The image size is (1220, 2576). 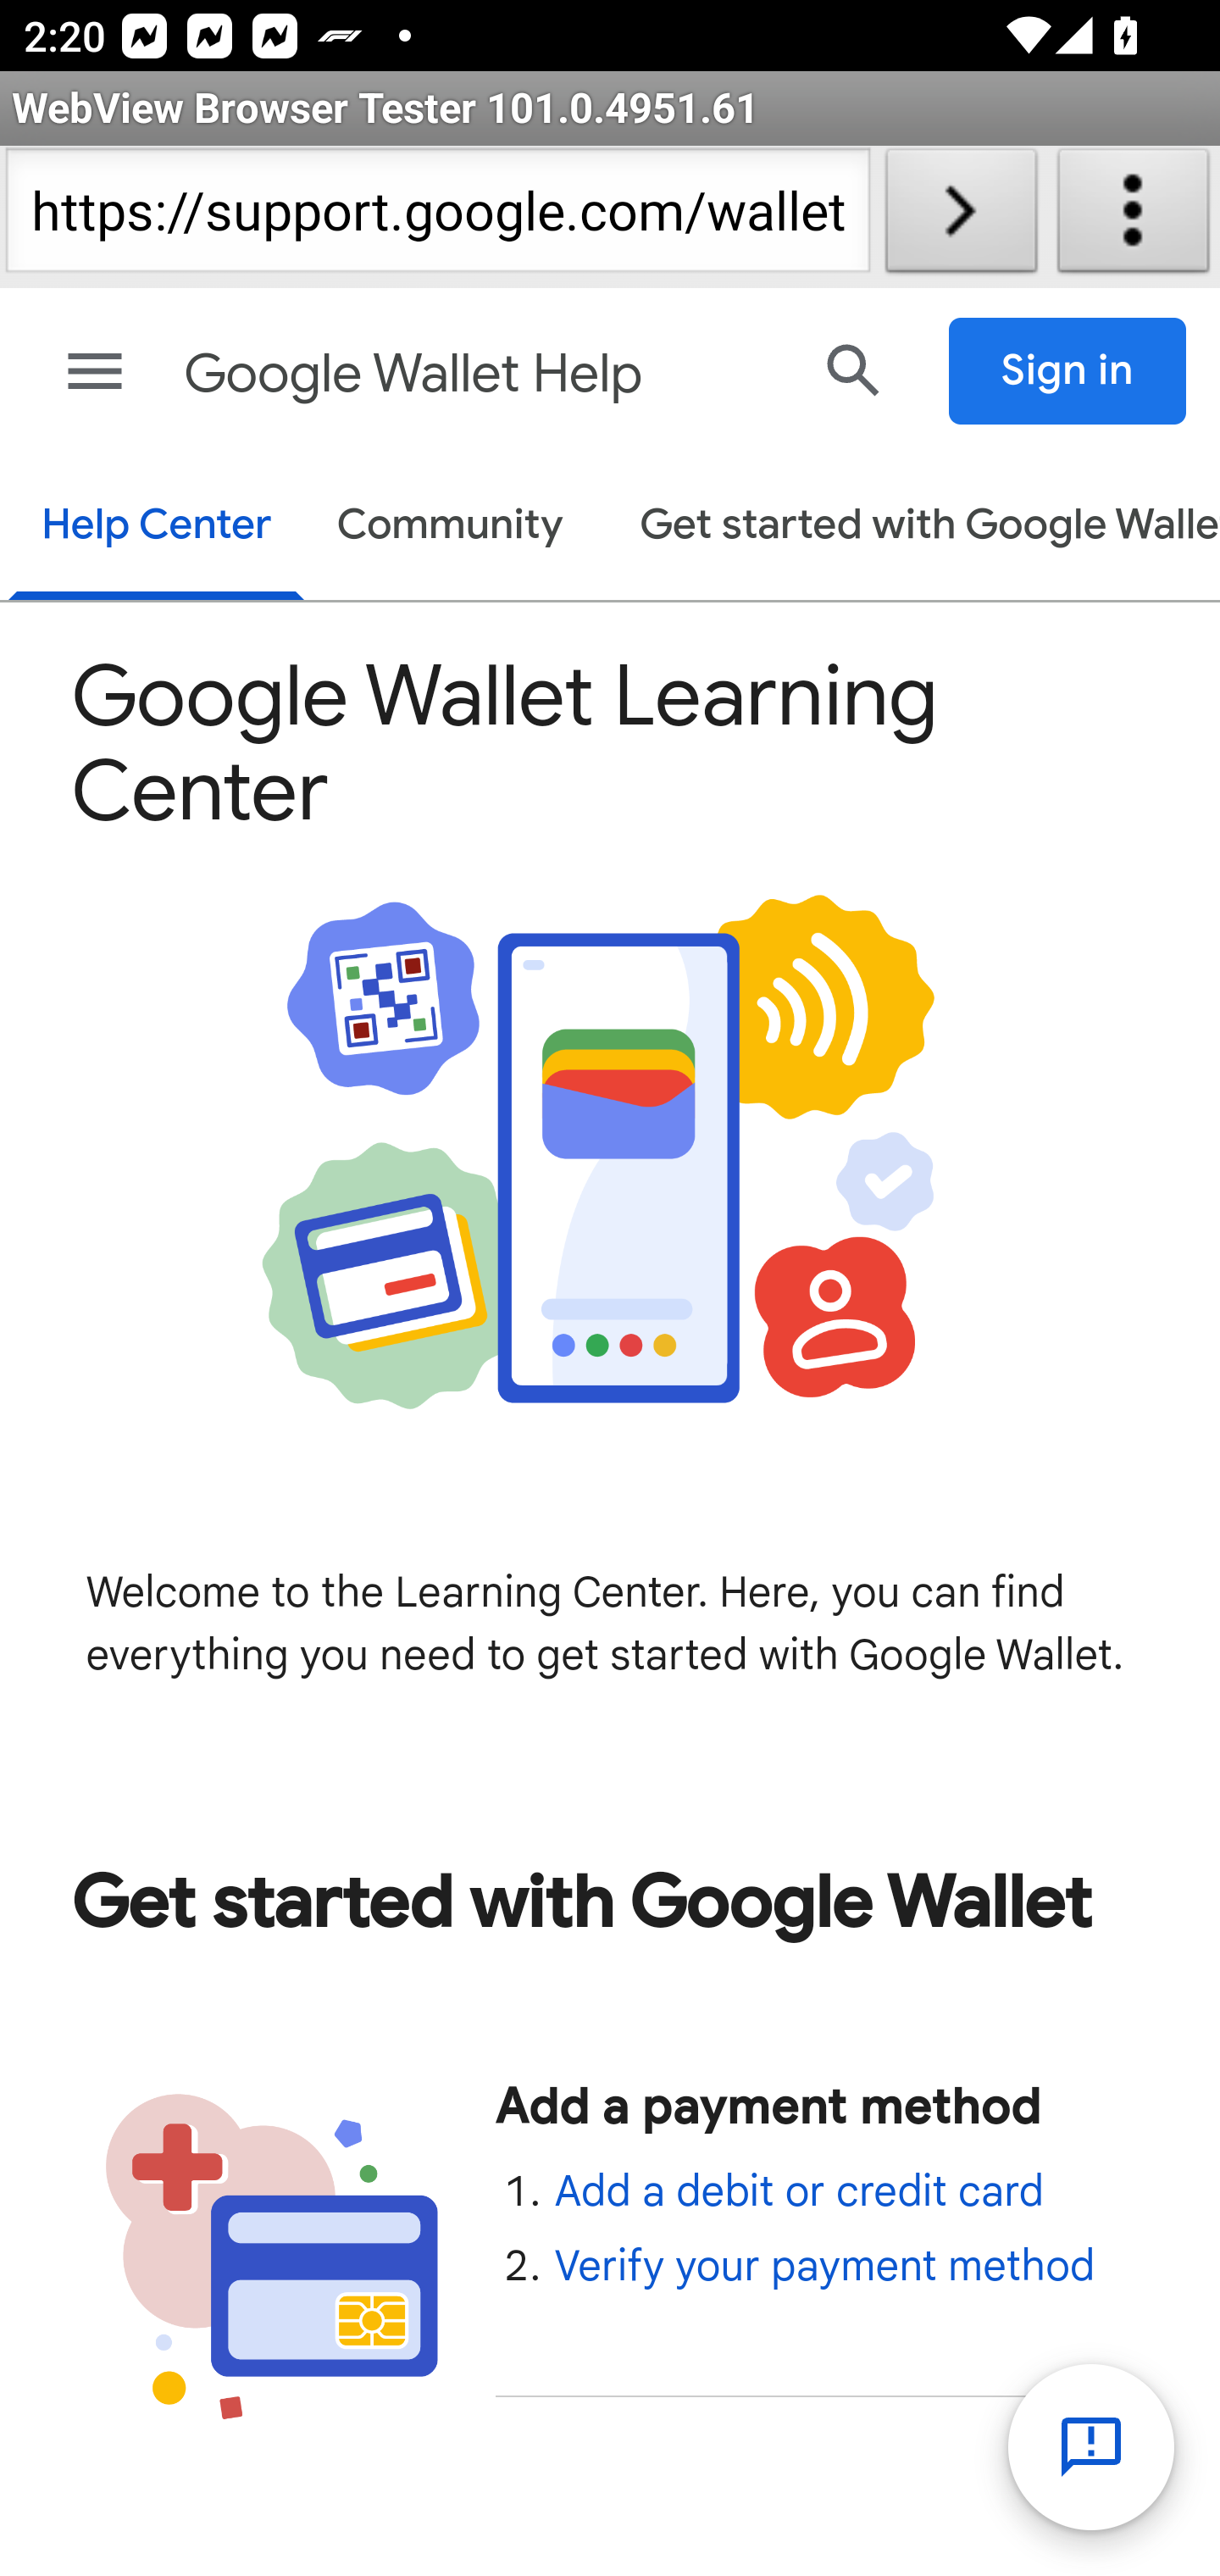 I want to click on About WebView, so click(x=1134, y=217).